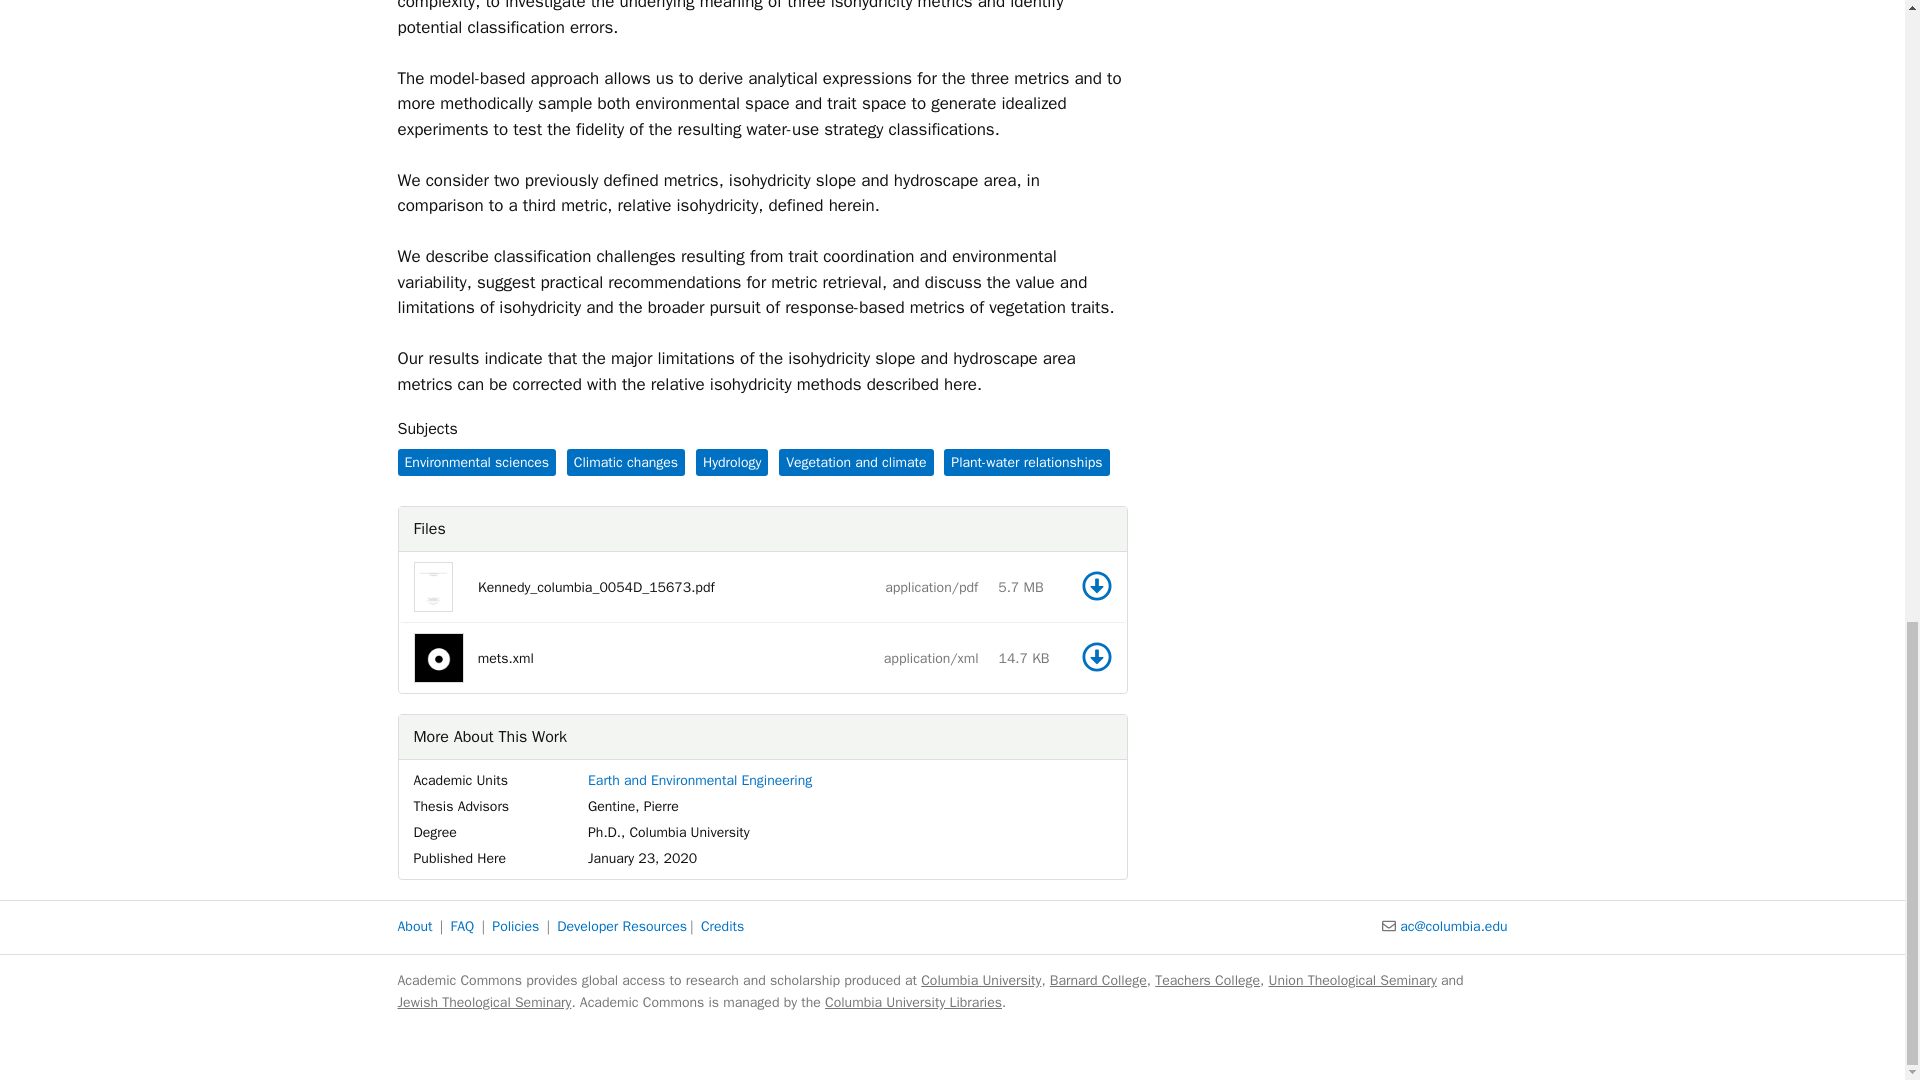 The image size is (1920, 1080). What do you see at coordinates (914, 1002) in the screenshot?
I see `Policies` at bounding box center [914, 1002].